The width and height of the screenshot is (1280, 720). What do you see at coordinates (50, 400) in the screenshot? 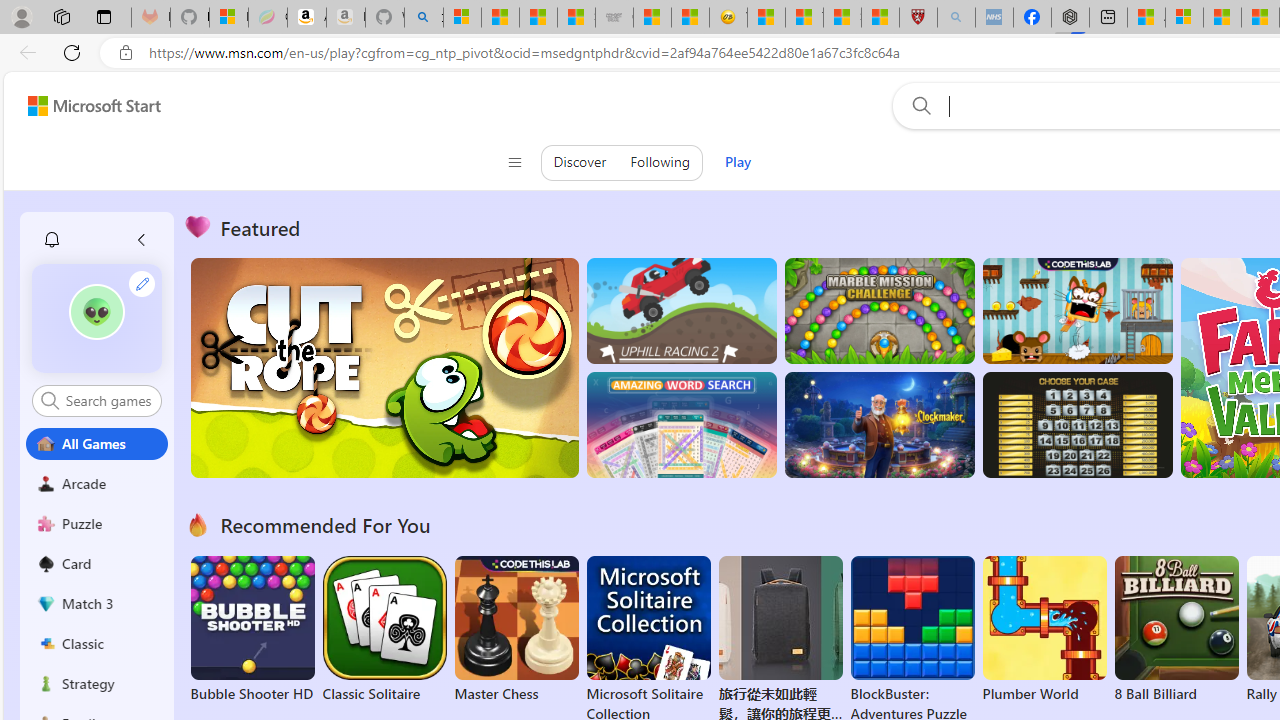
I see `Class: search-icon` at bounding box center [50, 400].